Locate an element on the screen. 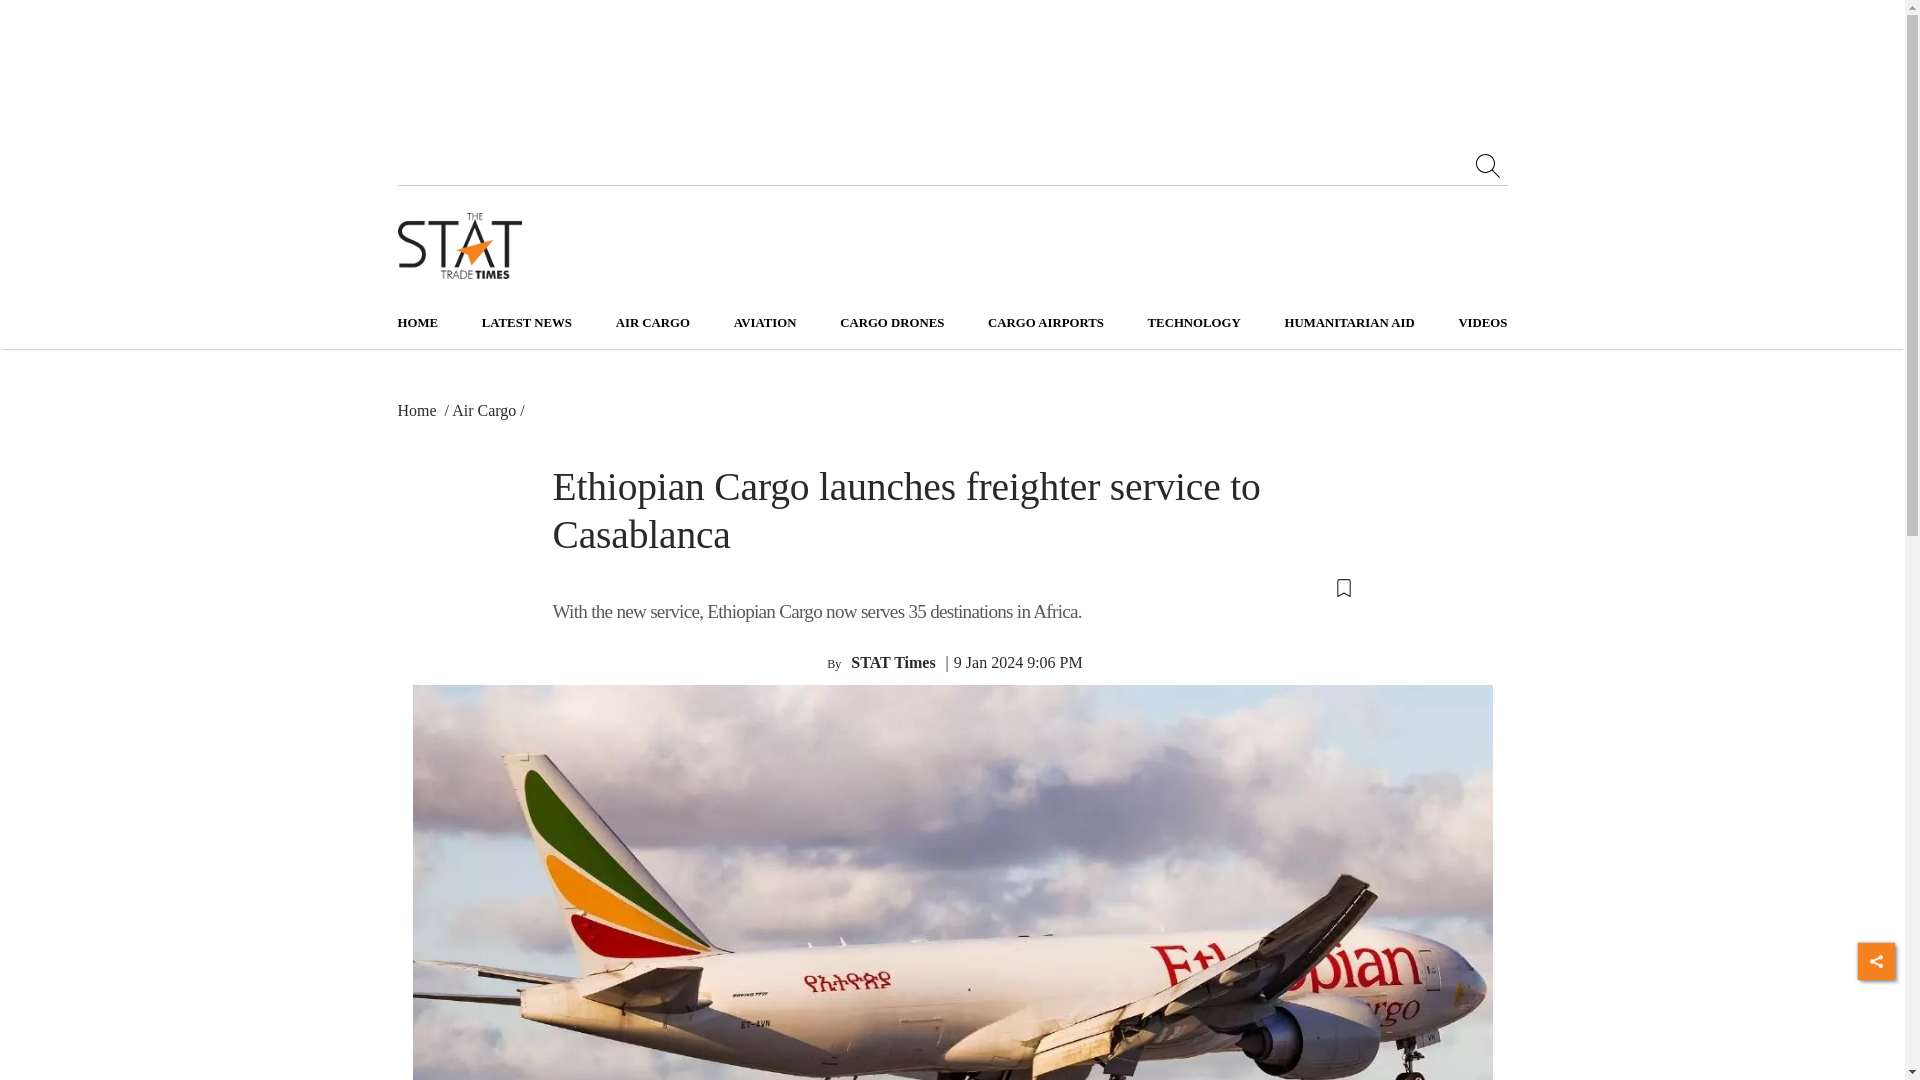  The STAT Trade Times is located at coordinates (460, 246).